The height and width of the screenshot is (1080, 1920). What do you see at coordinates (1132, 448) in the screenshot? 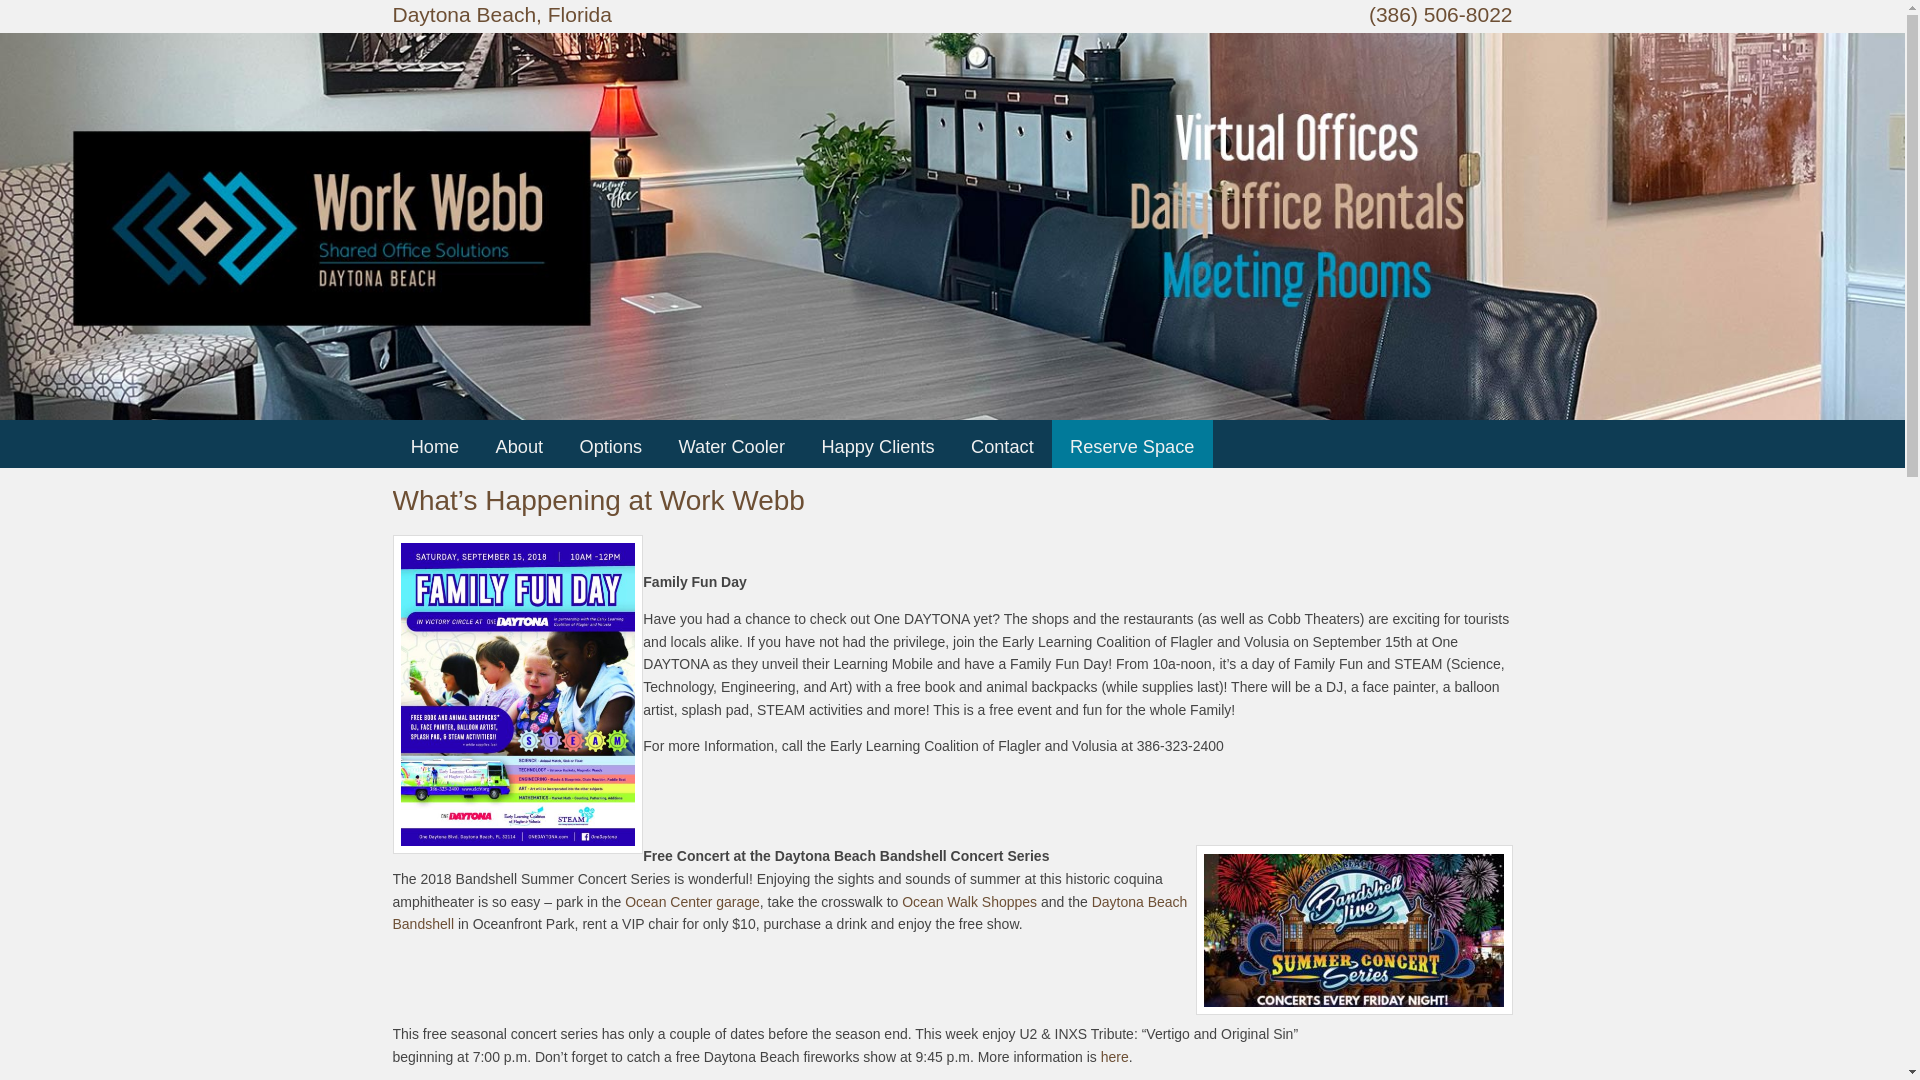
I see `Reserve Space` at bounding box center [1132, 448].